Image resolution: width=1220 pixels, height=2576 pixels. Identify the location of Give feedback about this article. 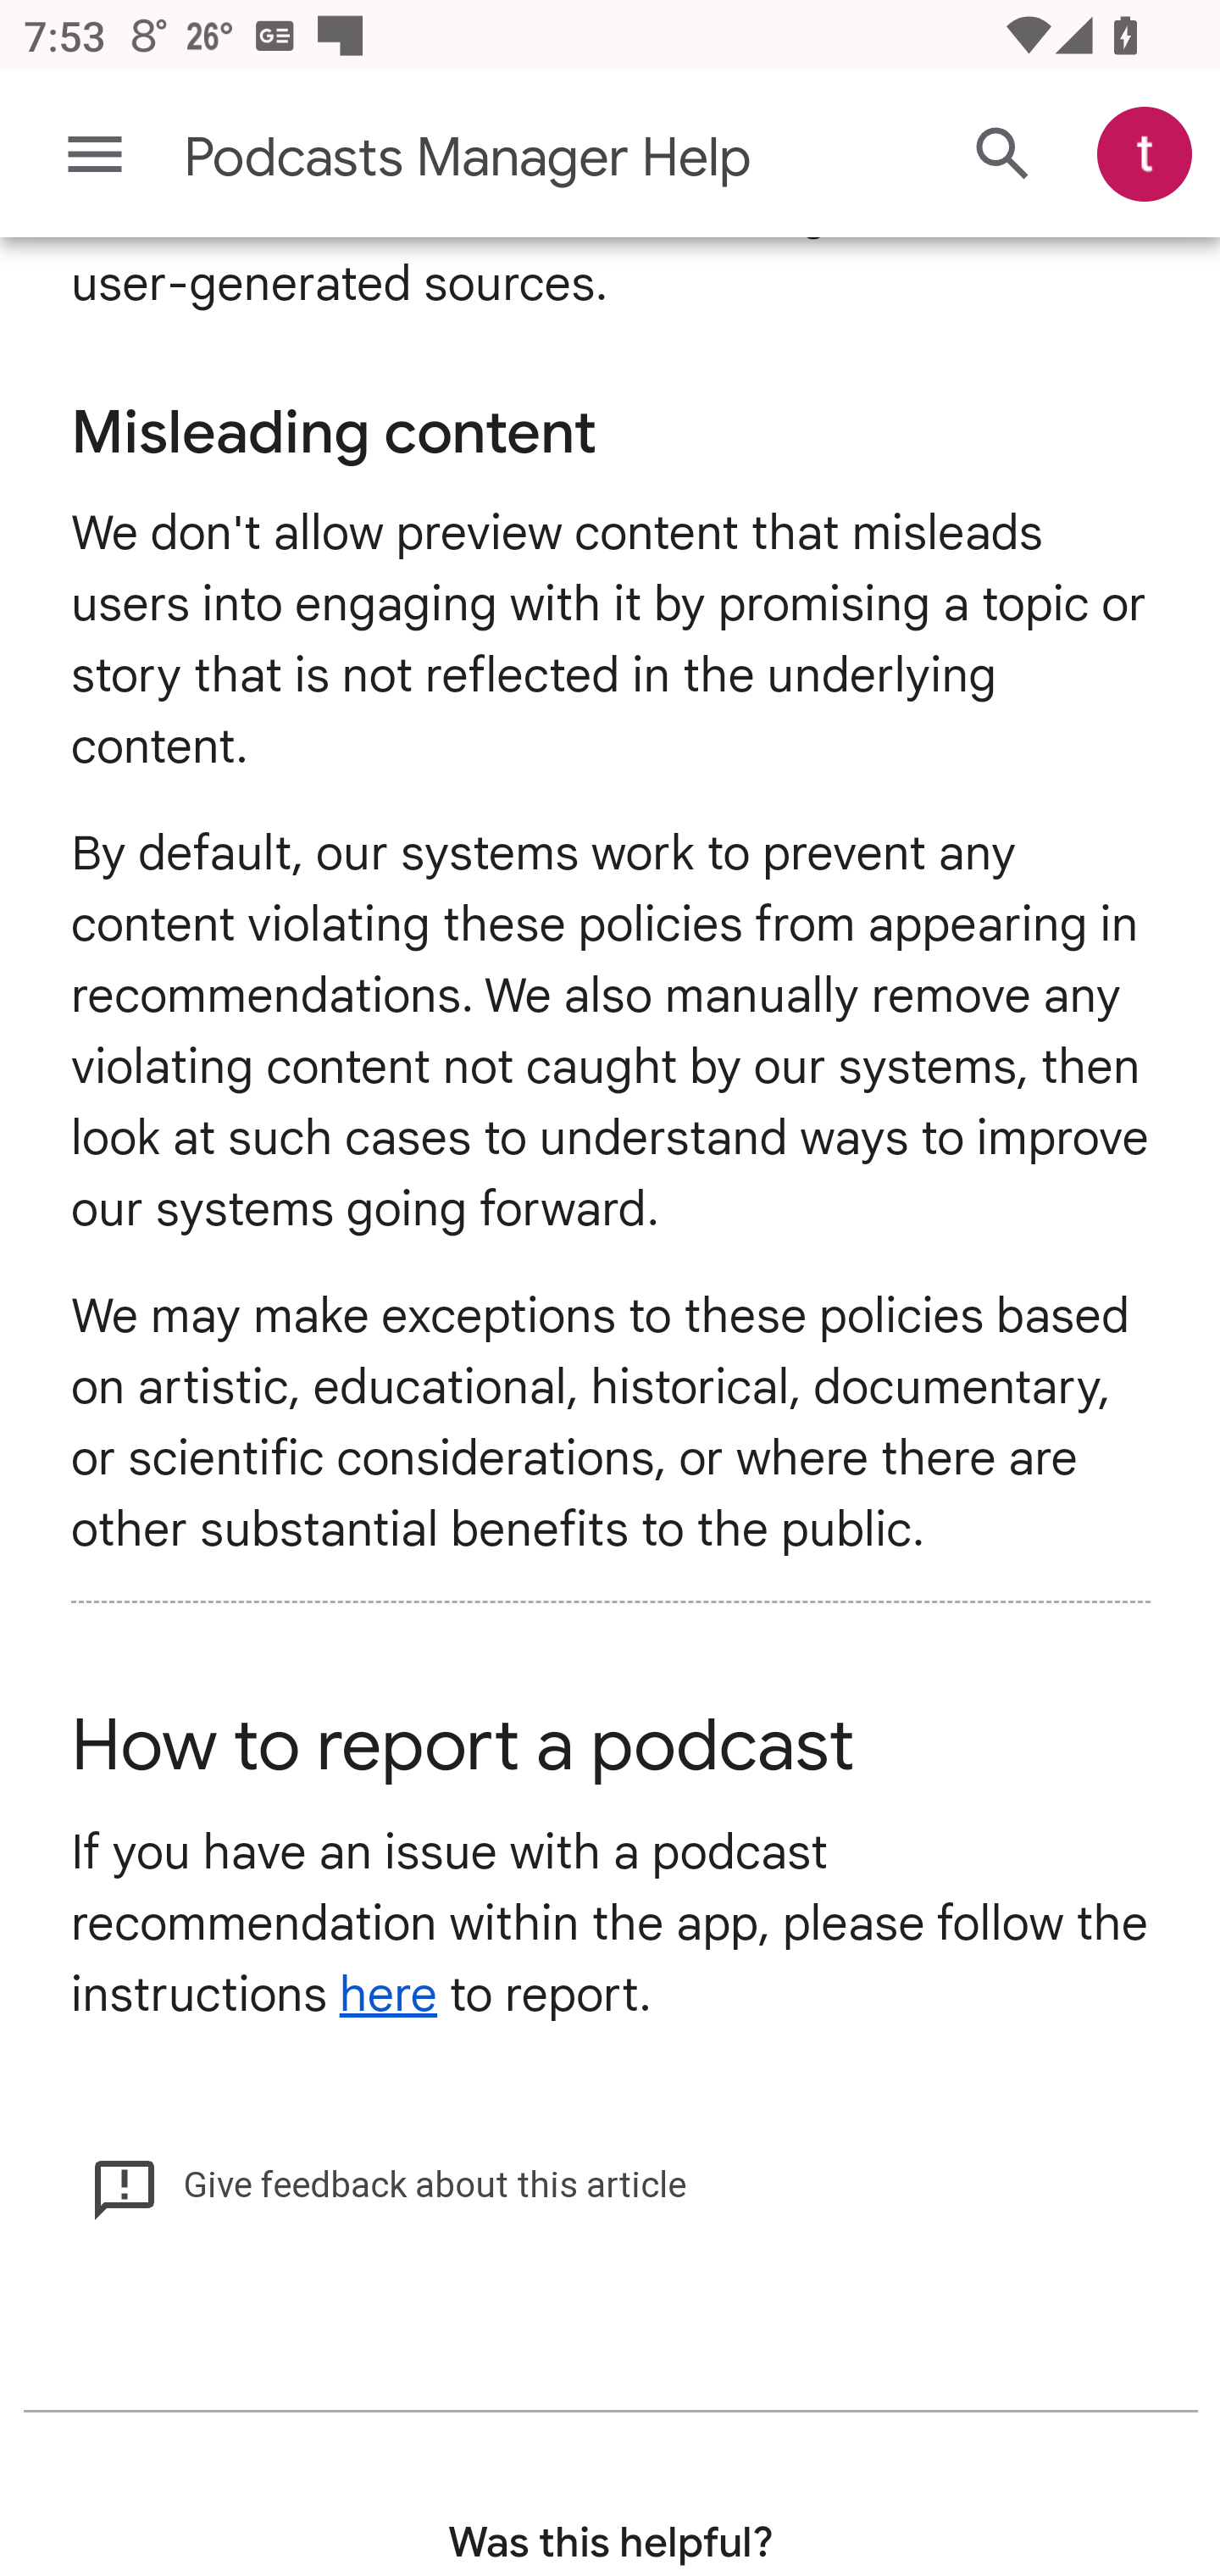
(388, 2186).